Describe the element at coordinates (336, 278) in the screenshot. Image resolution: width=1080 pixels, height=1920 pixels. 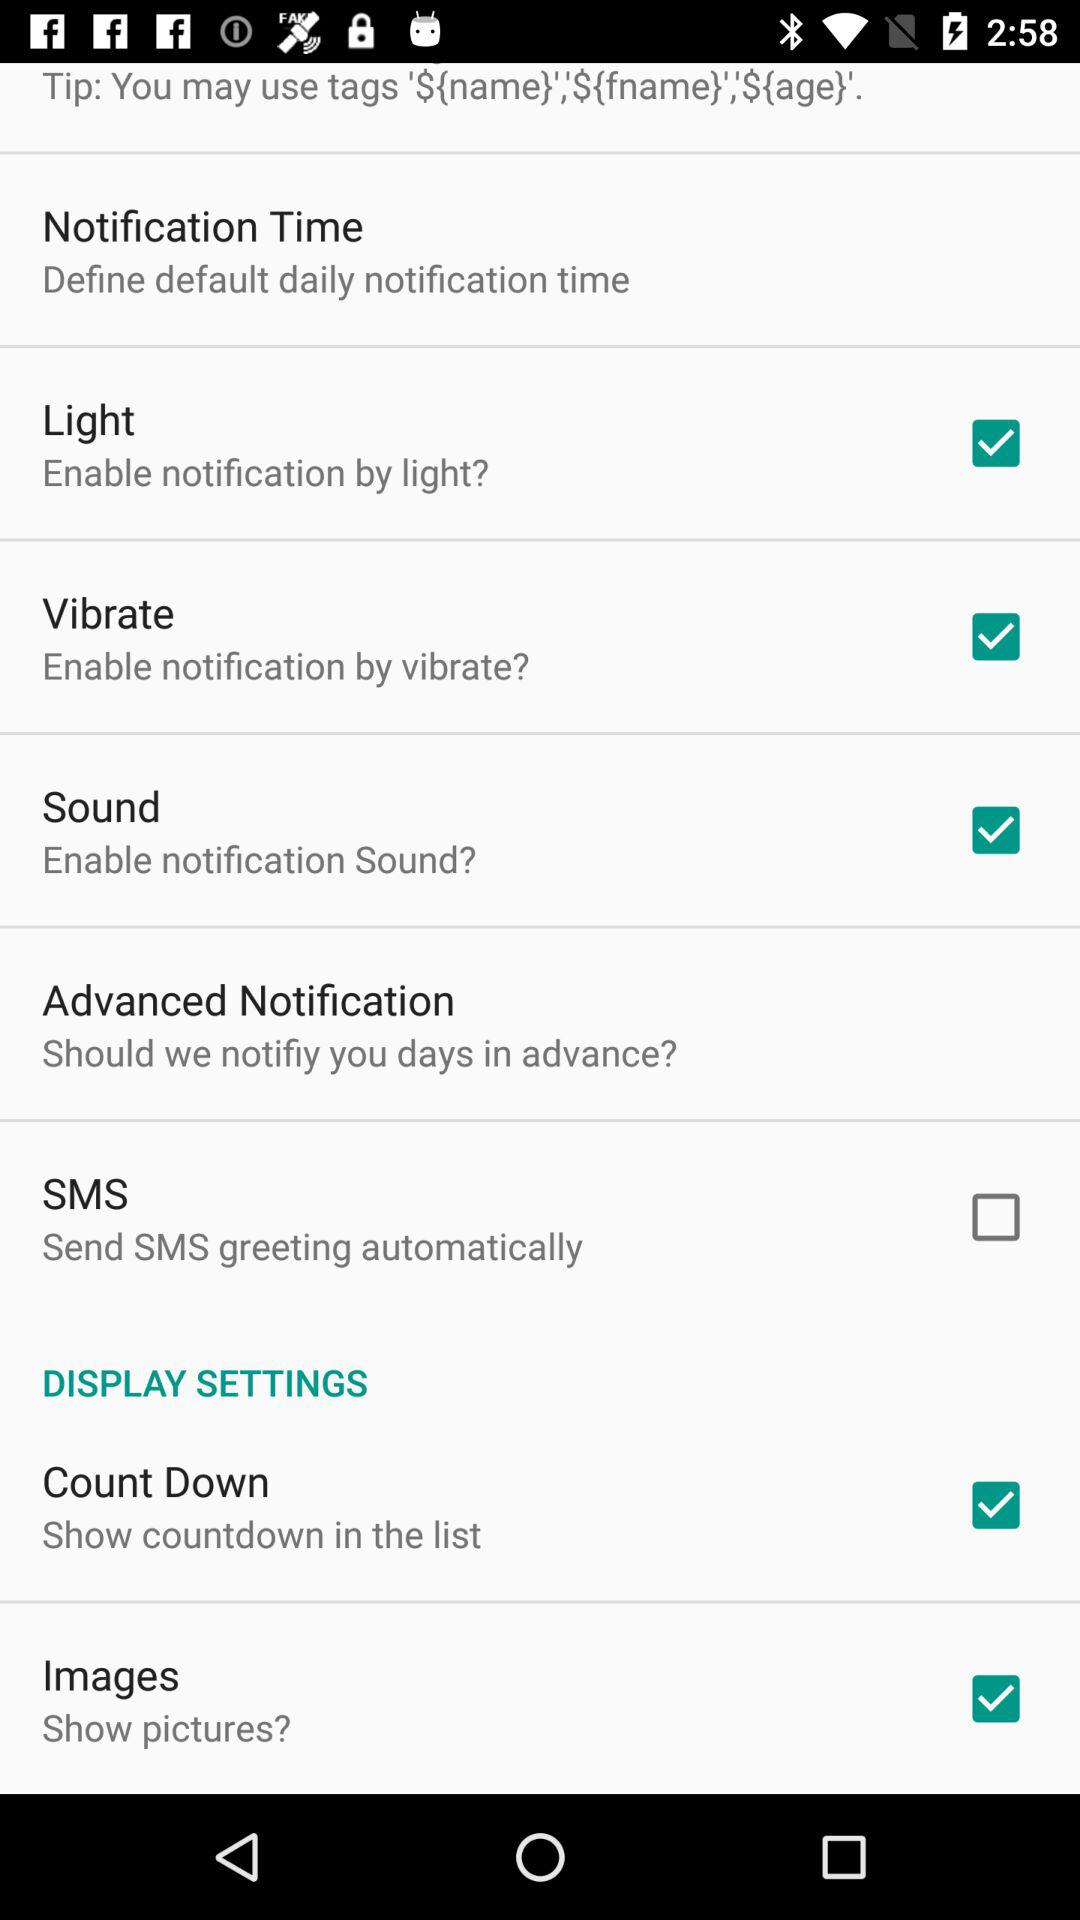
I see `open the icon below notification time icon` at that location.